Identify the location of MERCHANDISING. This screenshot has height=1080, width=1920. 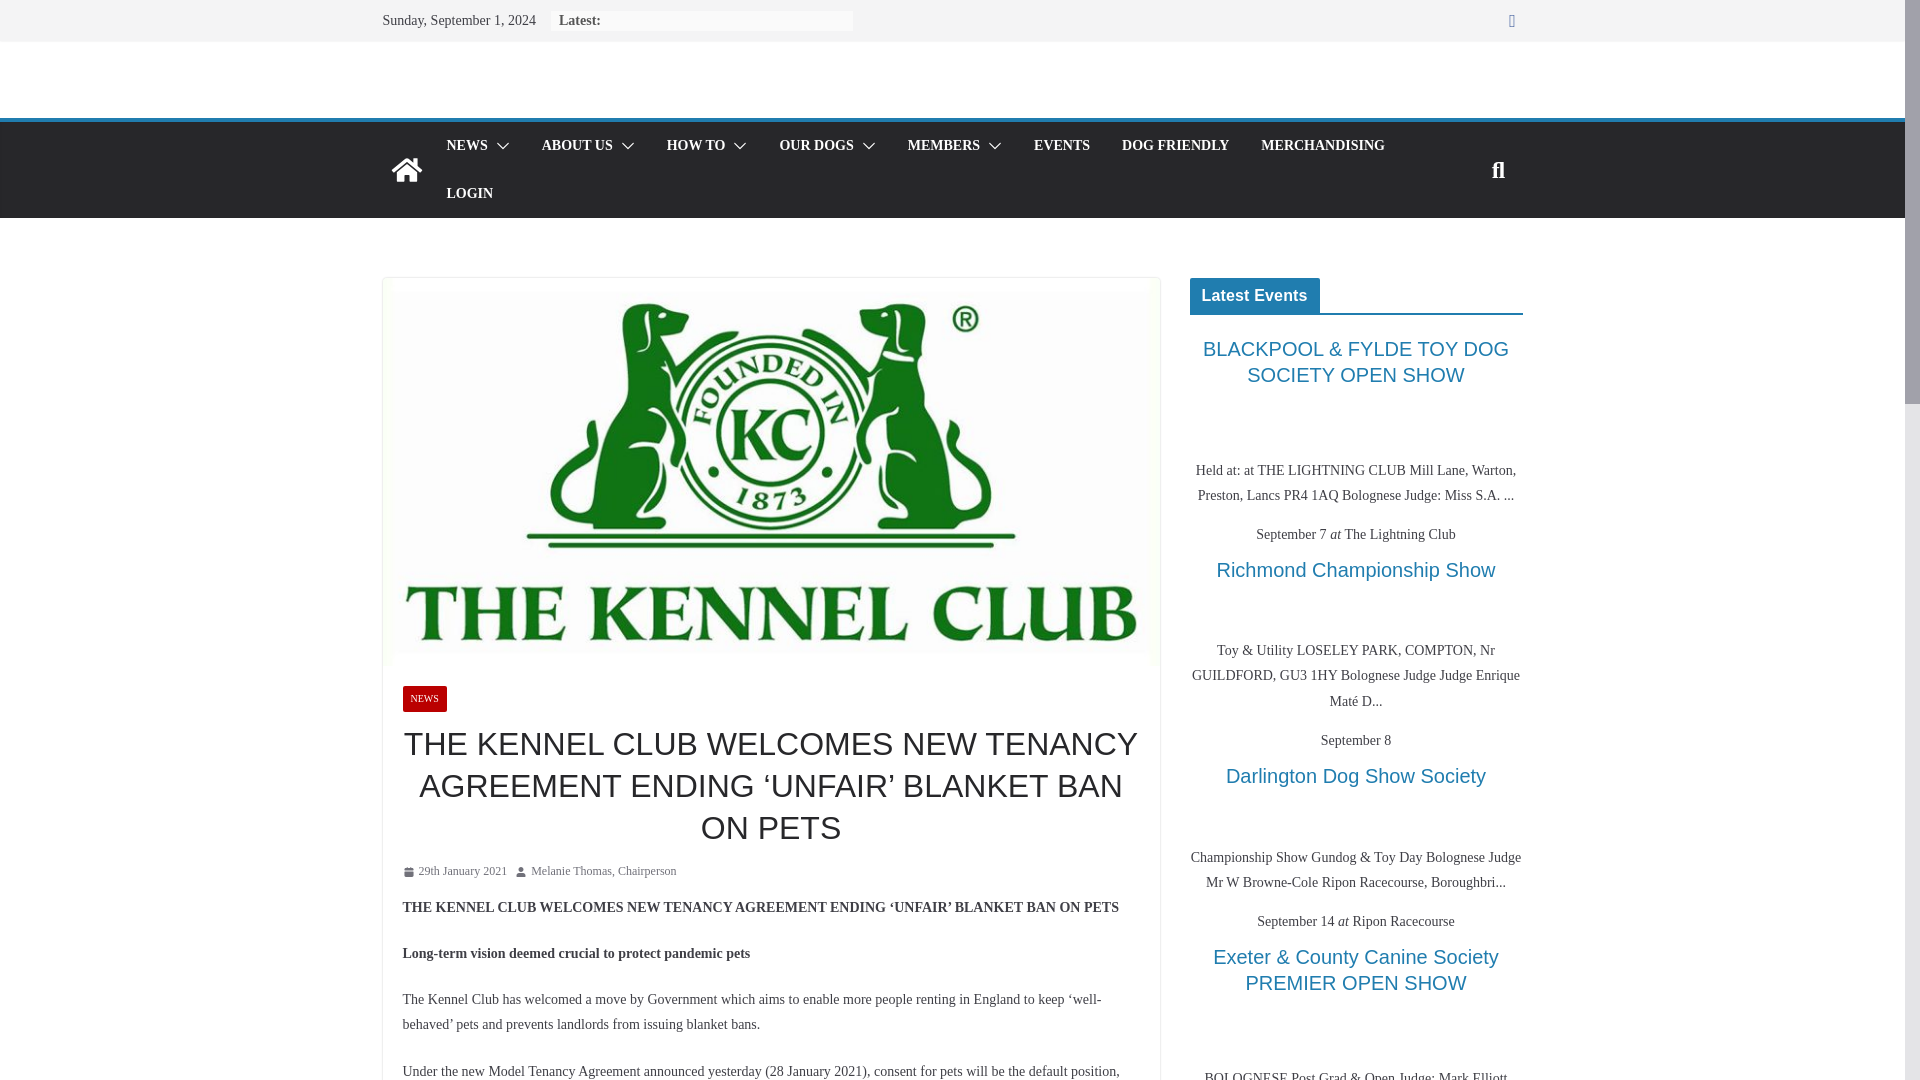
(1322, 145).